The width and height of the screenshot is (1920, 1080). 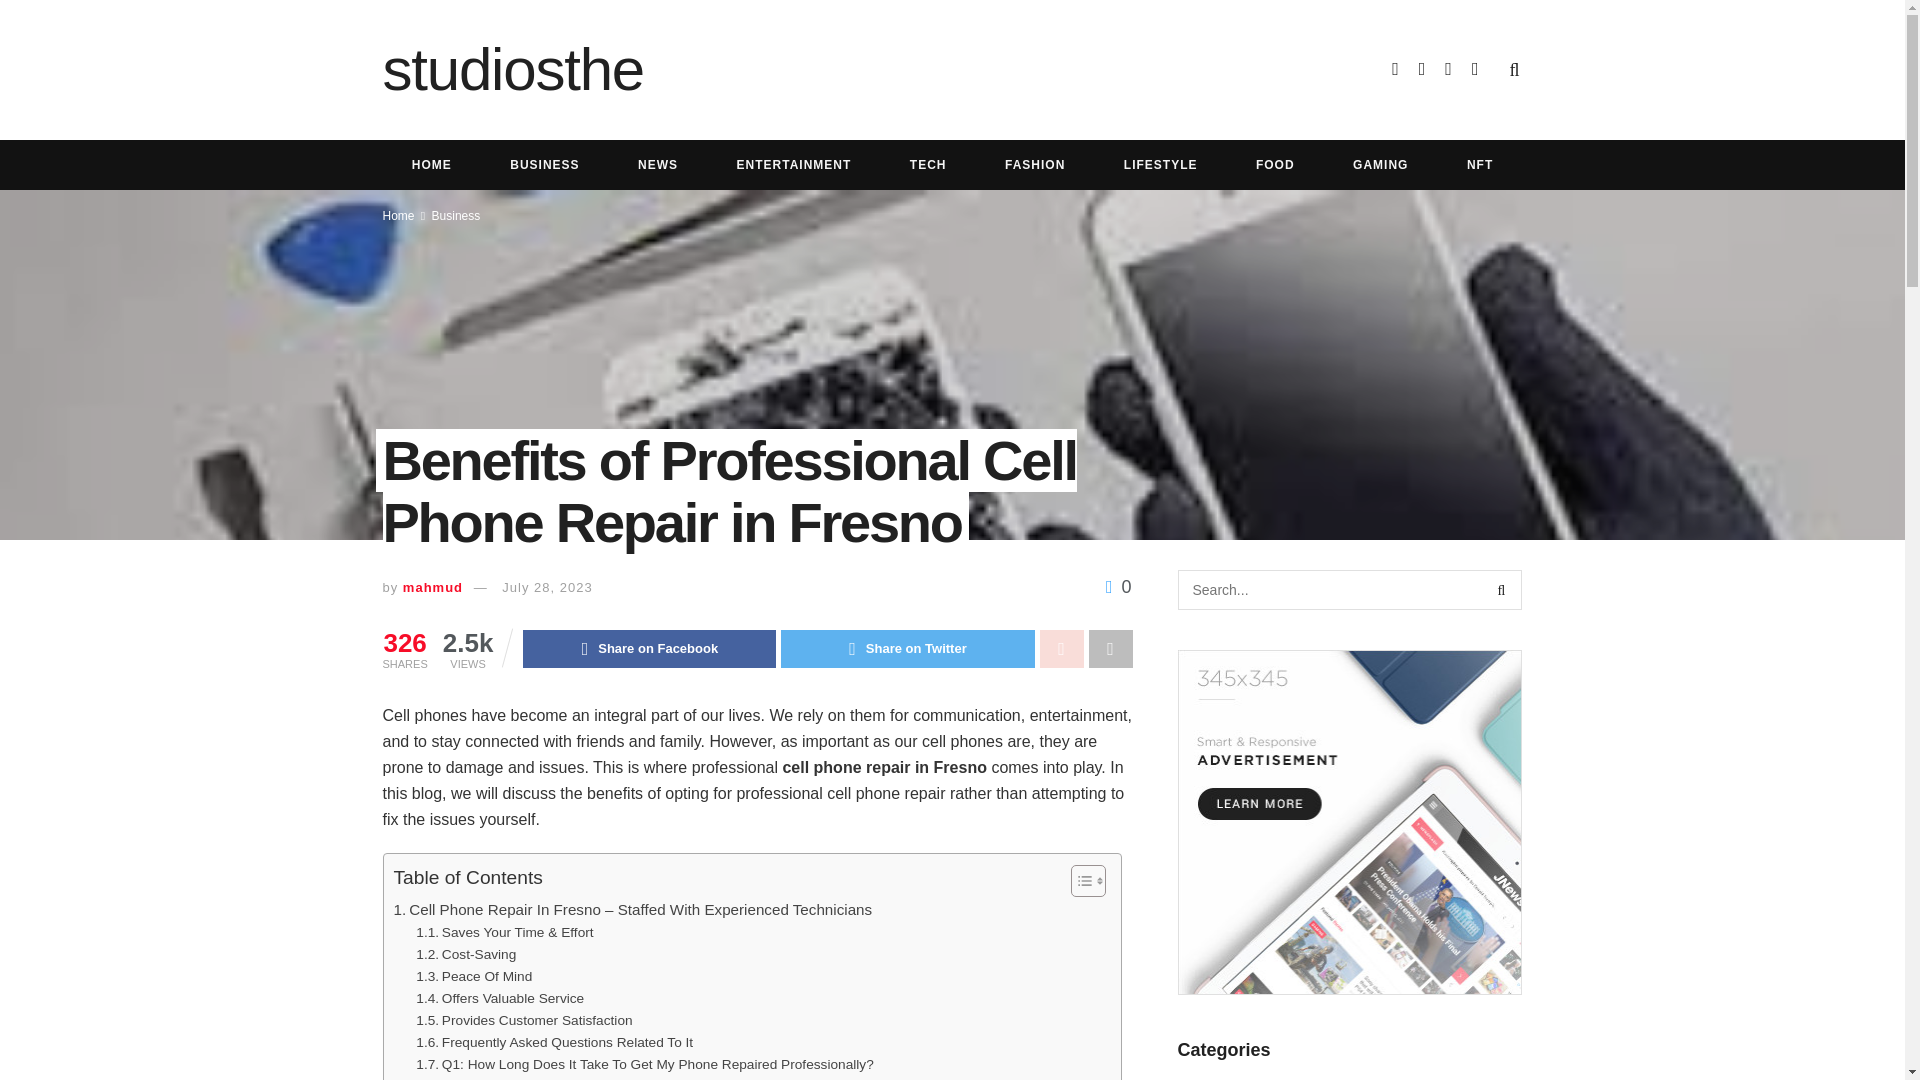 I want to click on Provides Customer Satisfaction, so click(x=524, y=1020).